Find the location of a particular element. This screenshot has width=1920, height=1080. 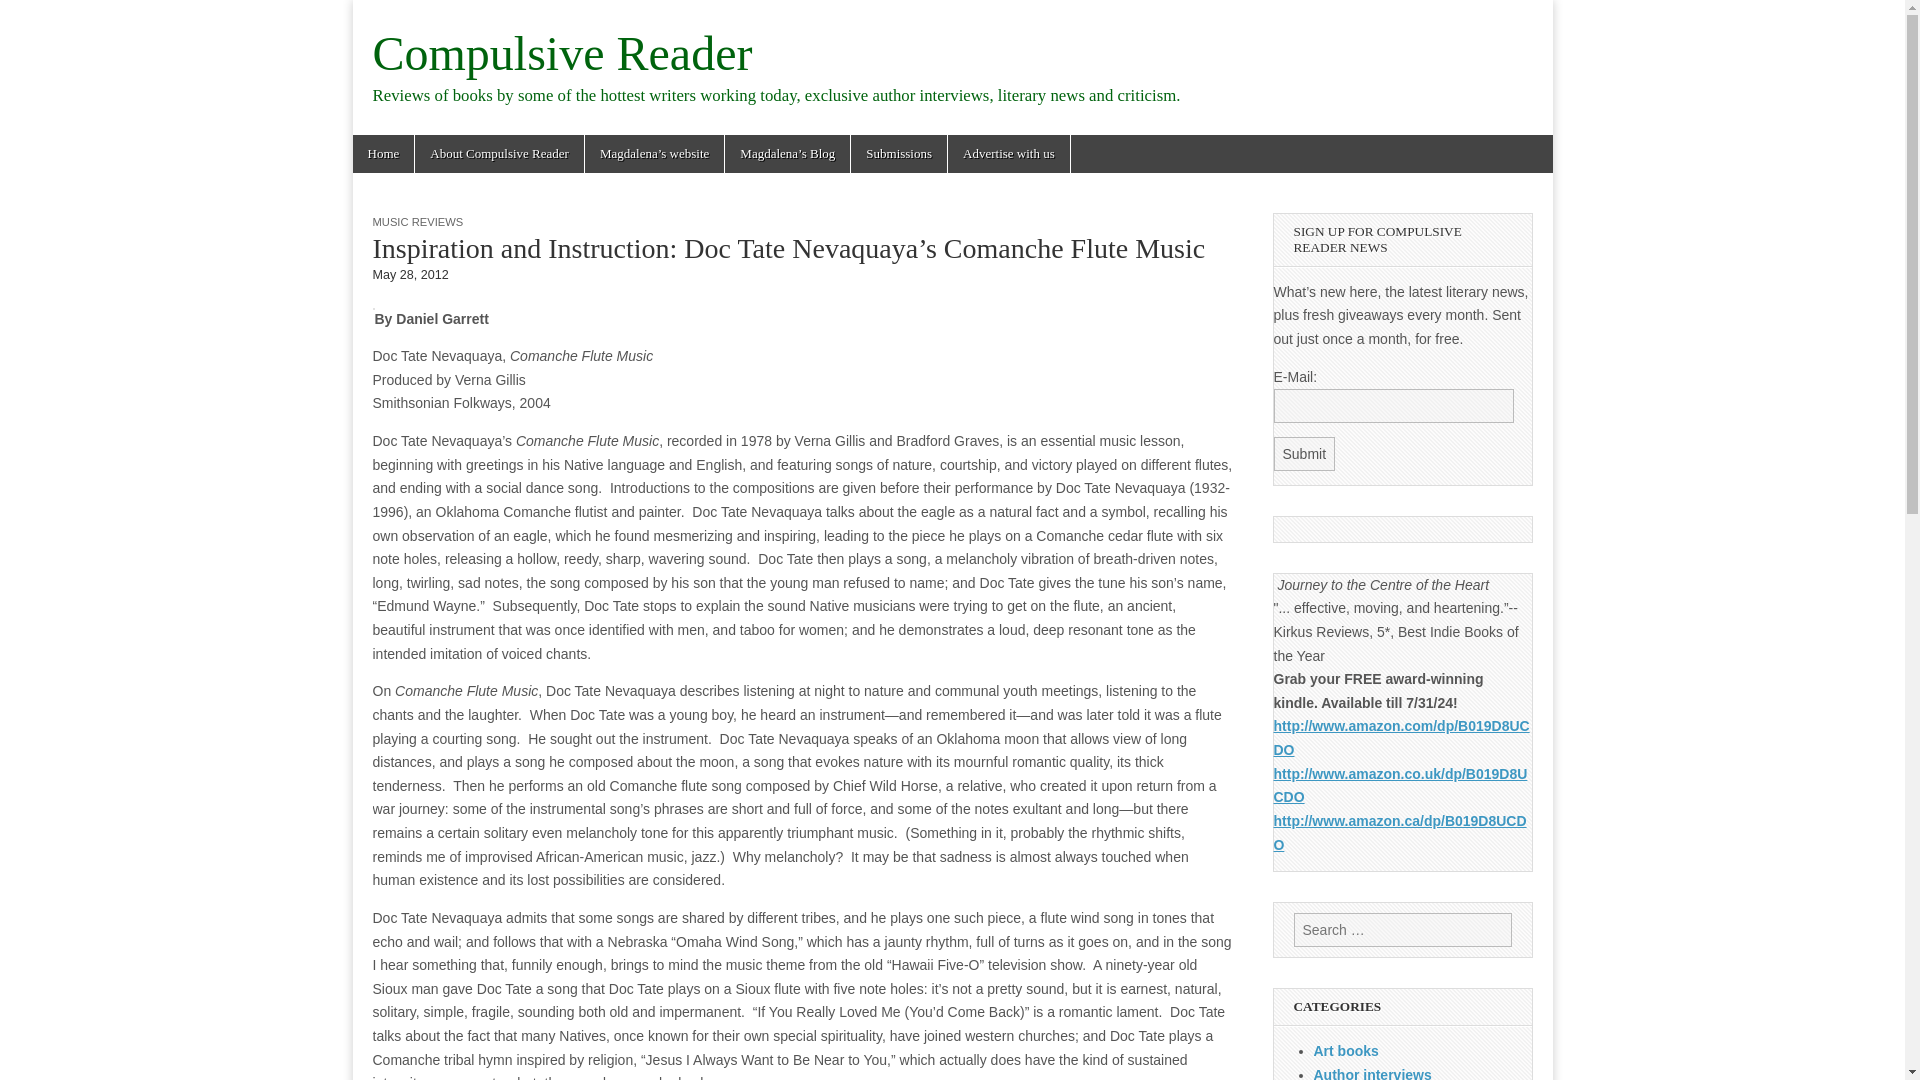

Advertise with us is located at coordinates (1008, 154).